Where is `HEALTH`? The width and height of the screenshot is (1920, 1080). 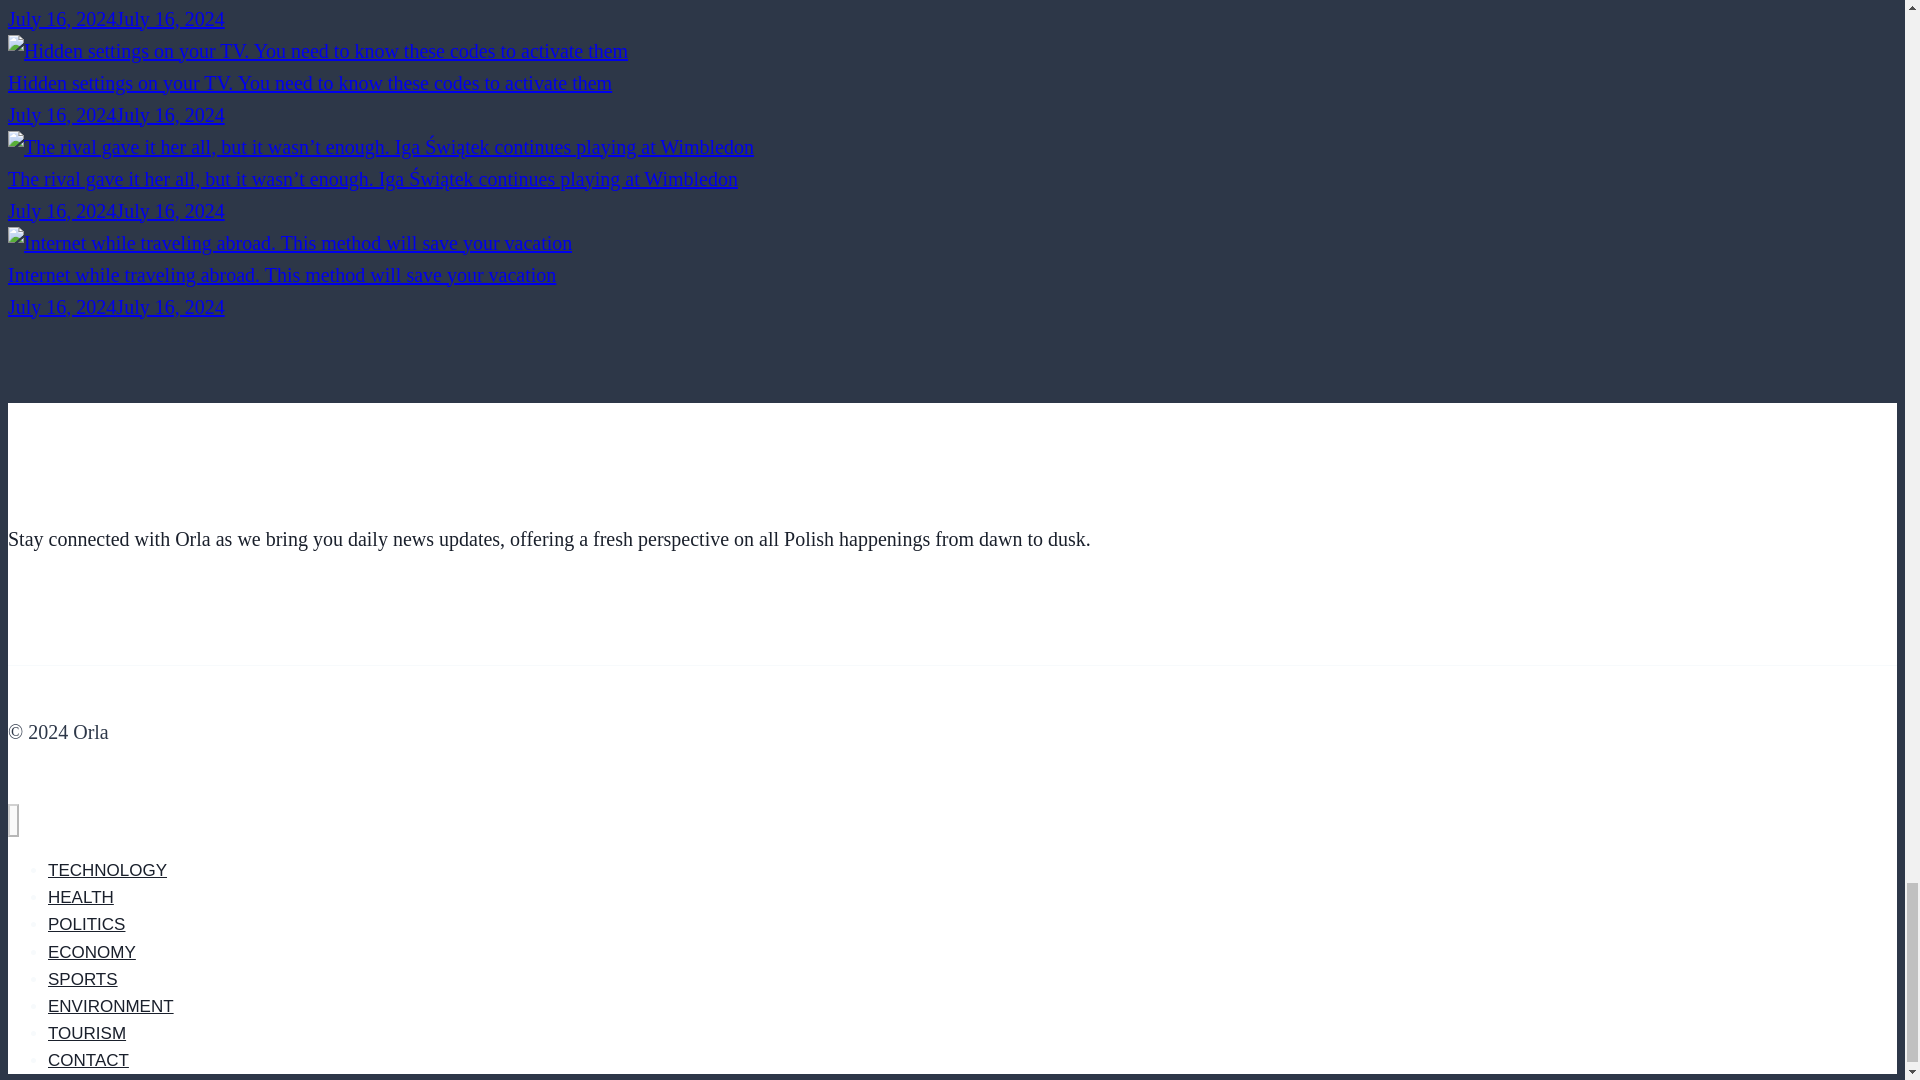
HEALTH is located at coordinates (80, 897).